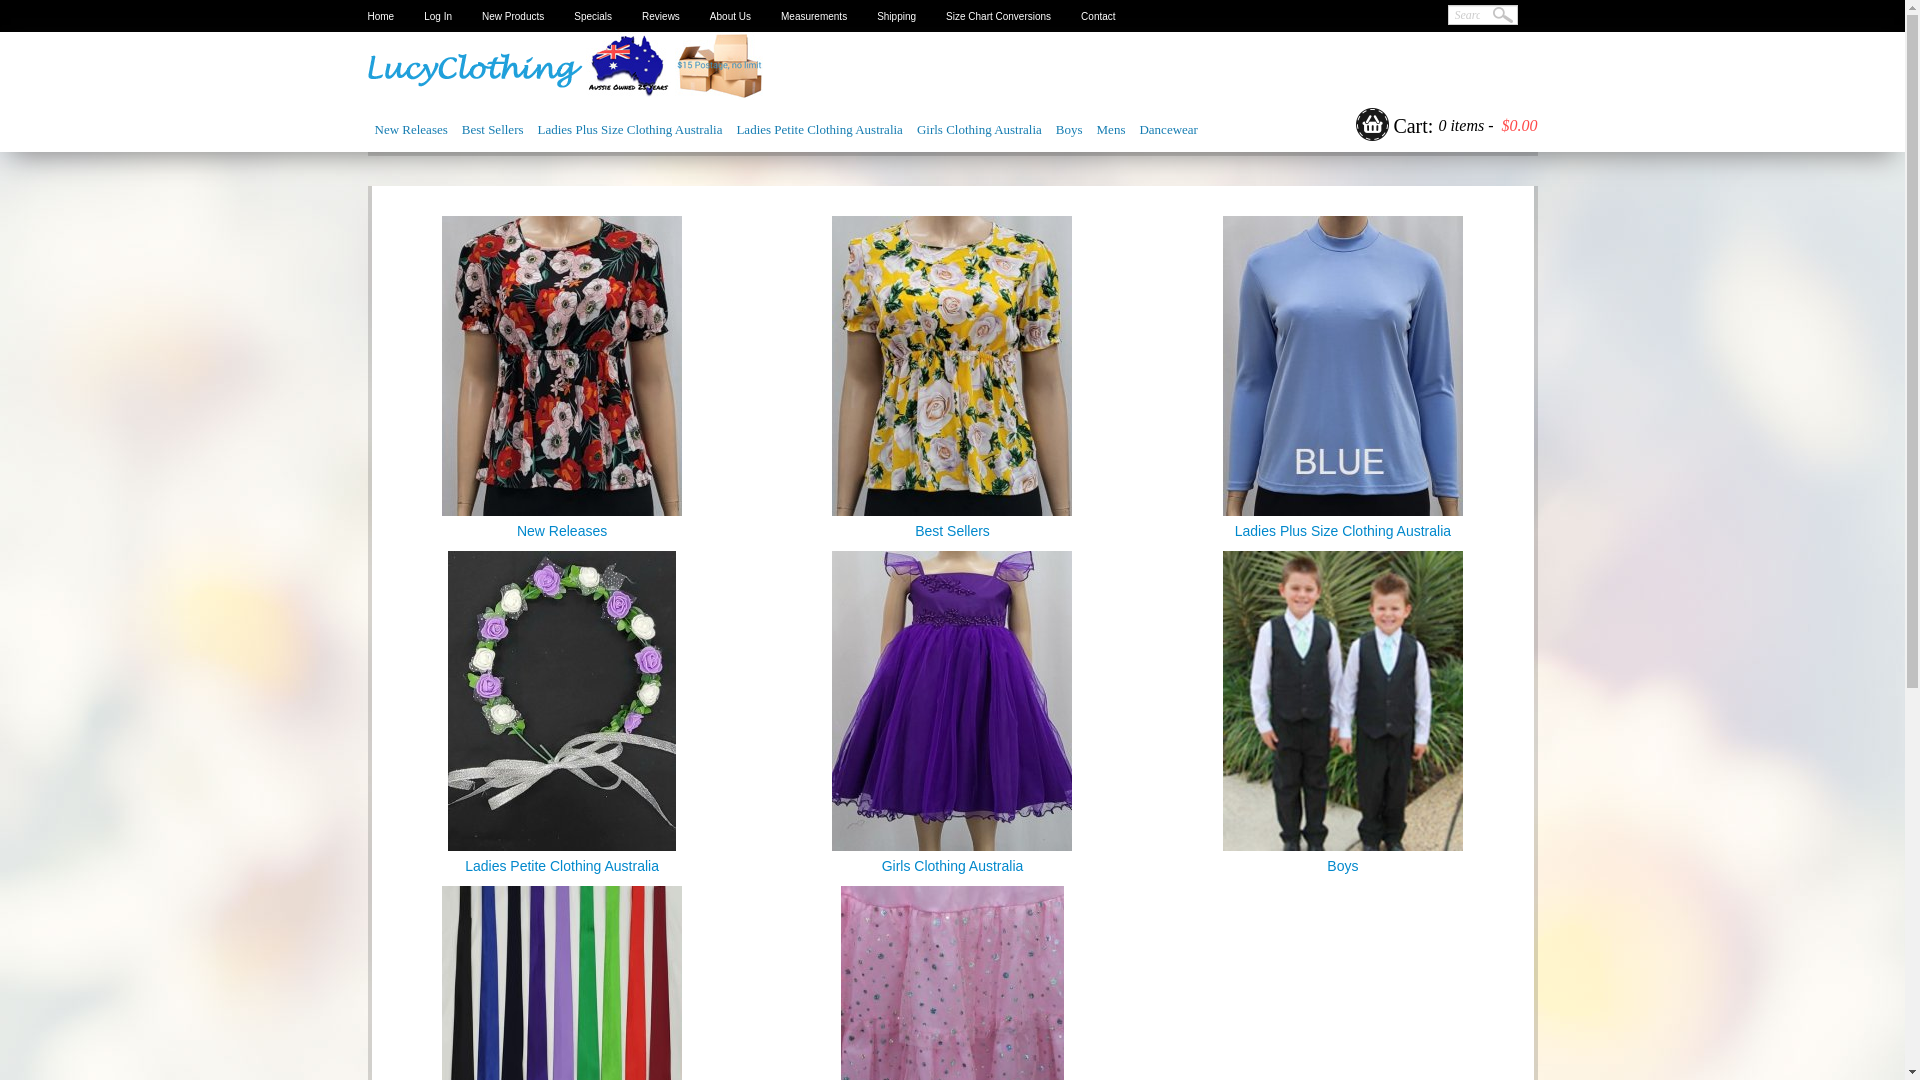 The width and height of the screenshot is (1920, 1080). I want to click on Best Sellers, so click(493, 131).